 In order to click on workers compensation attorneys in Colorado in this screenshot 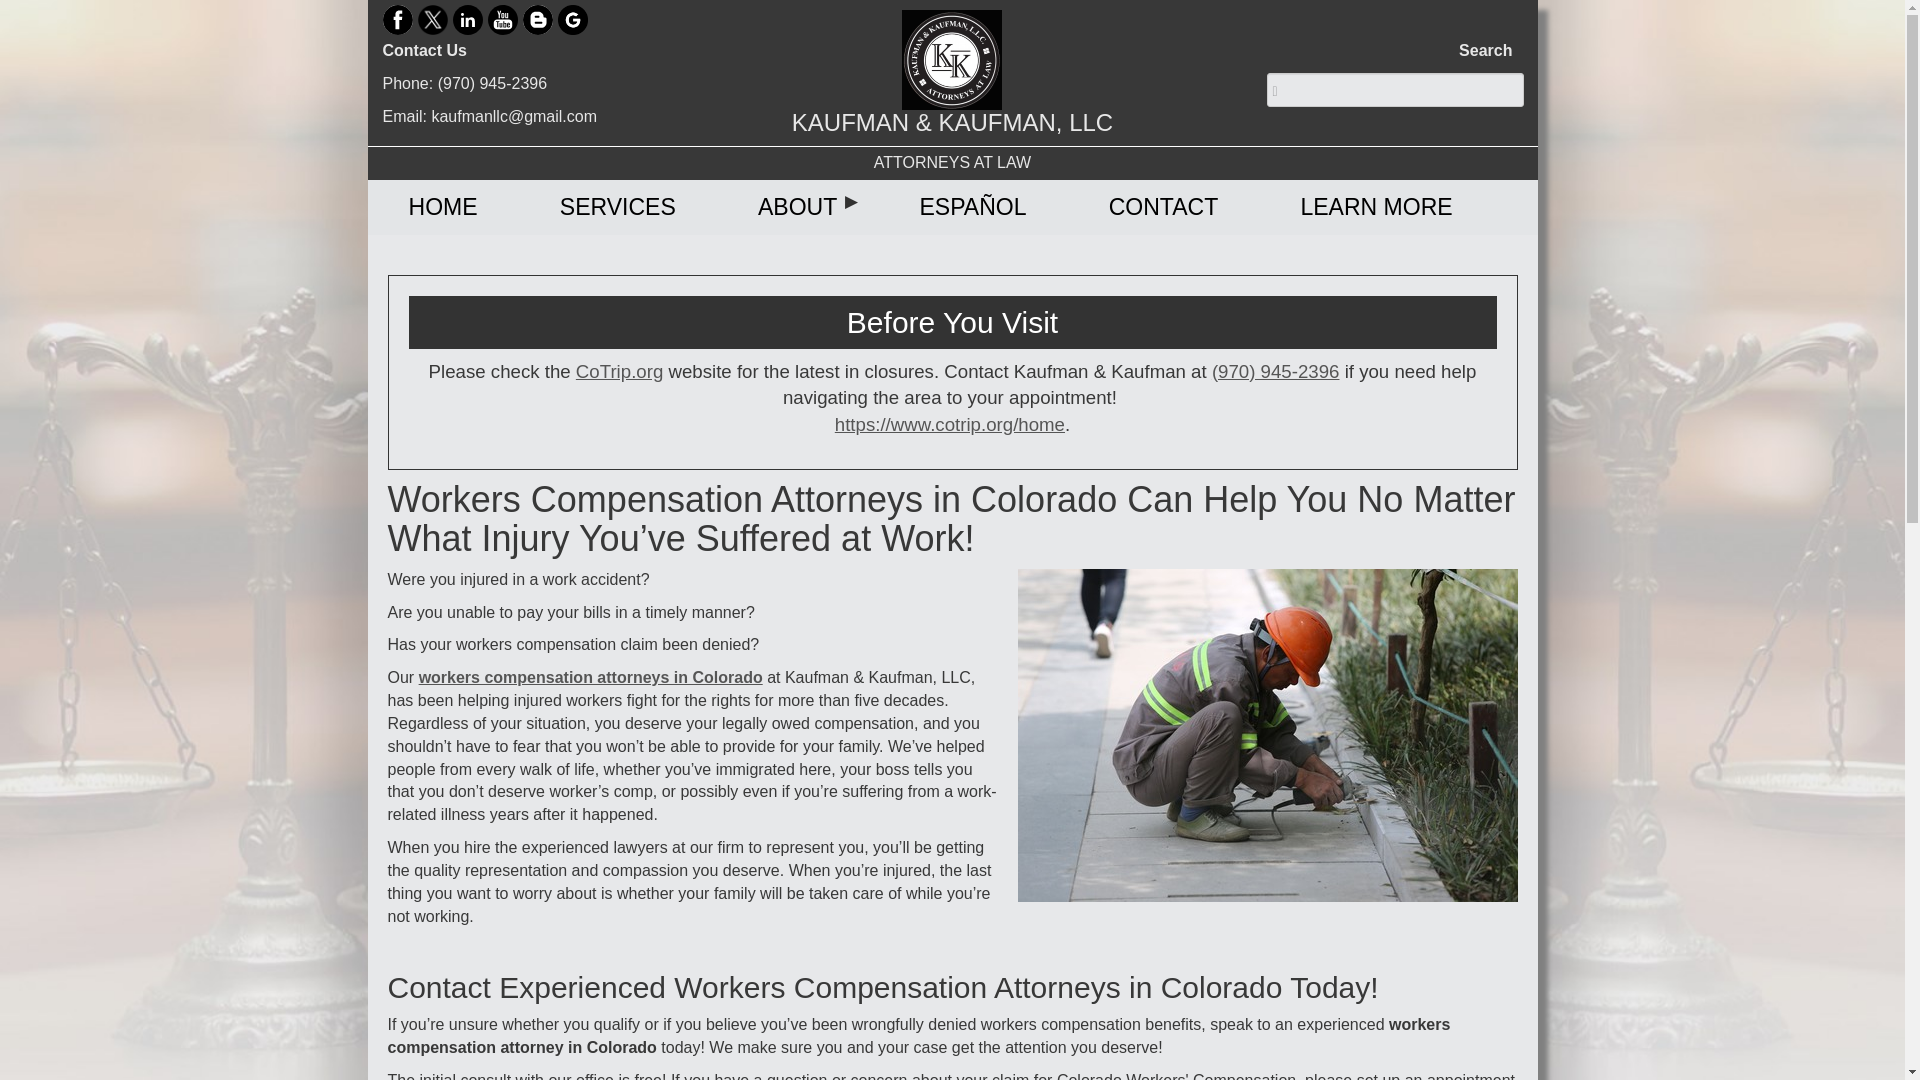, I will do `click(590, 676)`.